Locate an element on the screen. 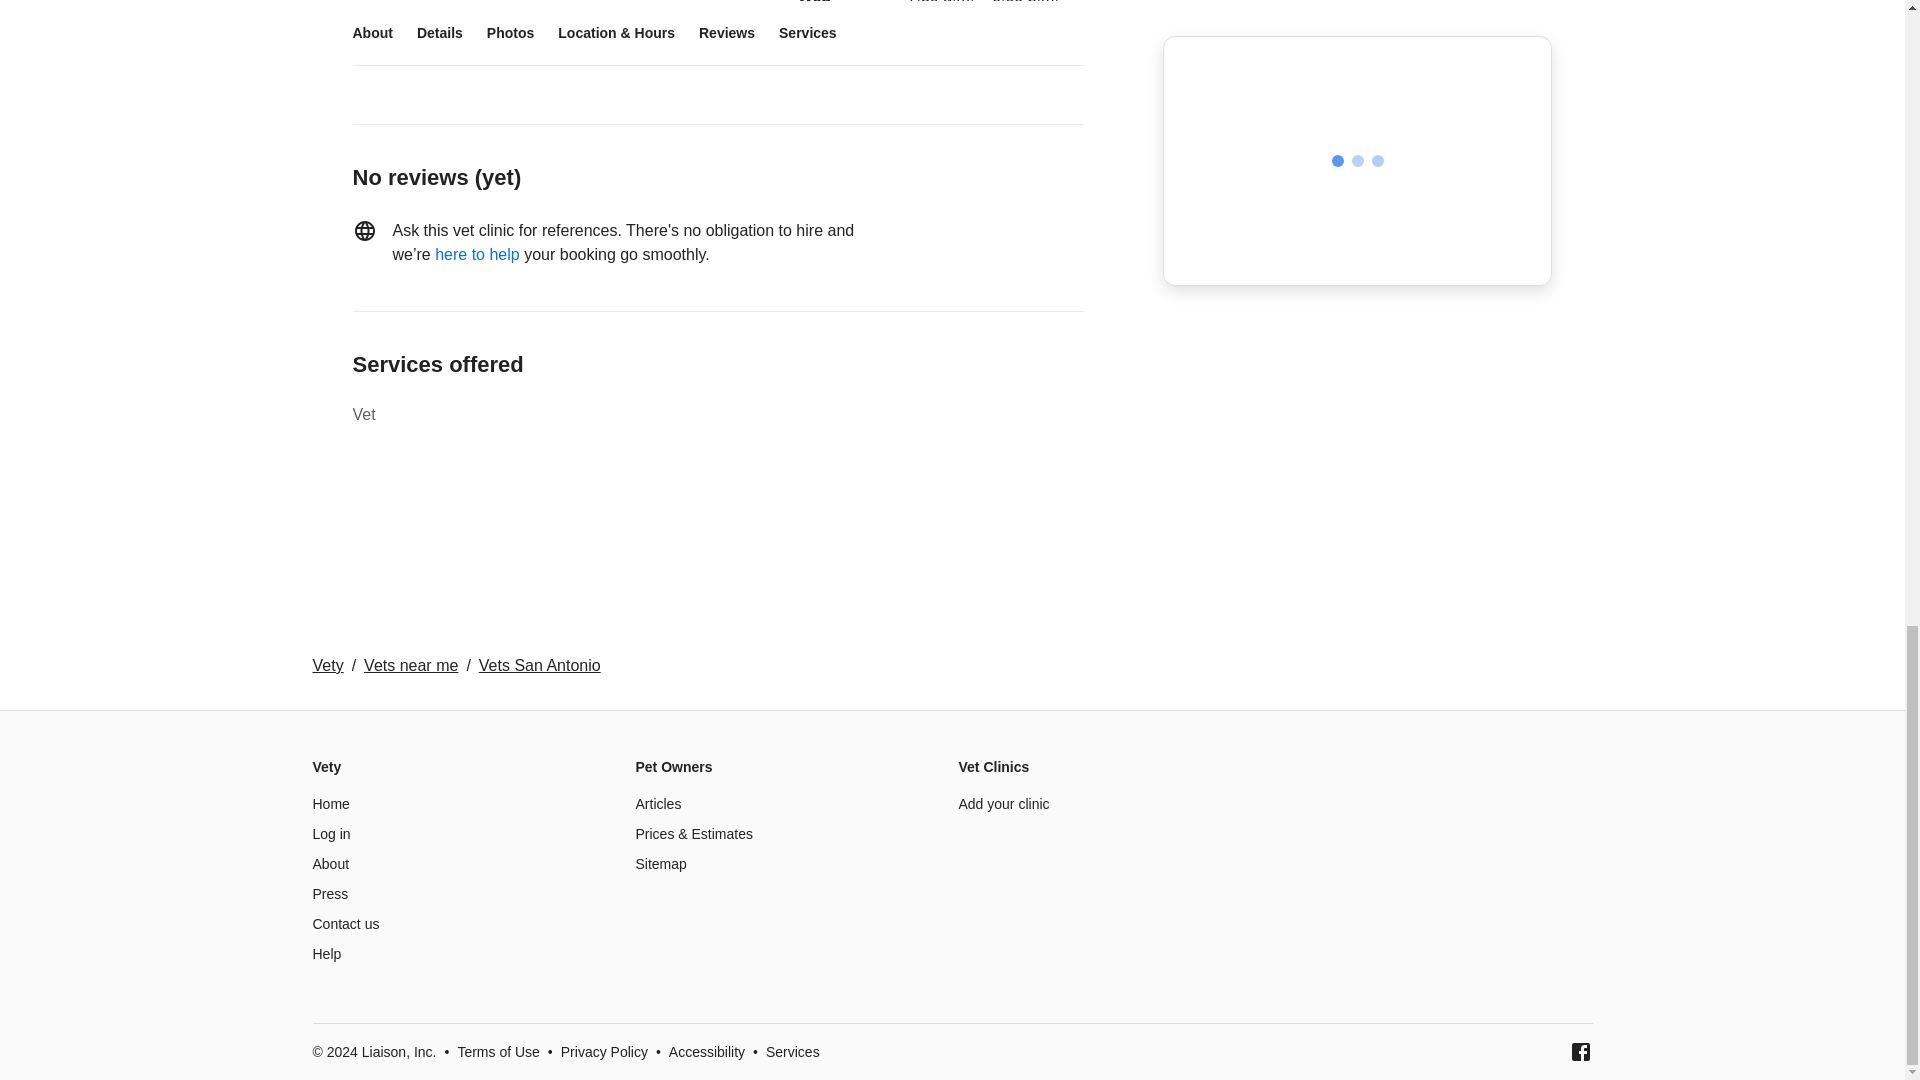  Press is located at coordinates (329, 893).